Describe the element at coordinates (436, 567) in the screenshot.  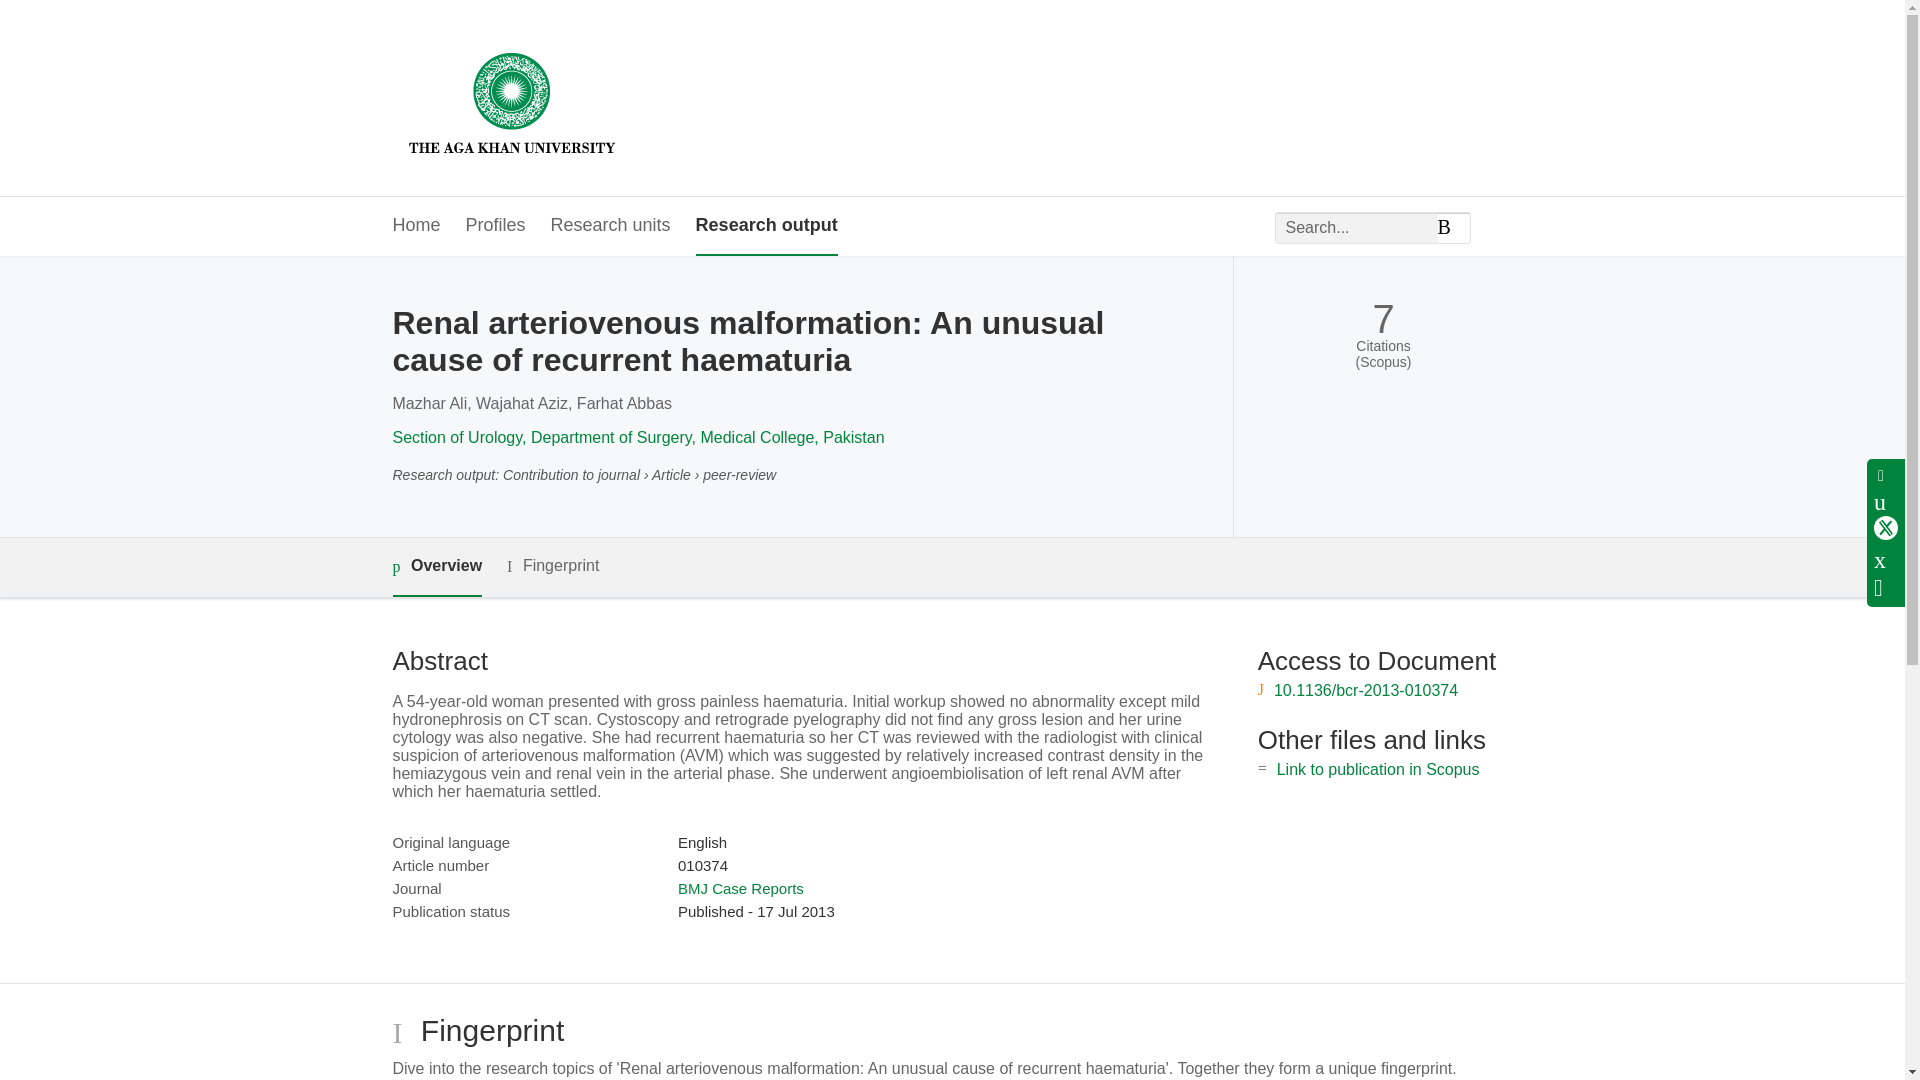
I see `Overview` at that location.